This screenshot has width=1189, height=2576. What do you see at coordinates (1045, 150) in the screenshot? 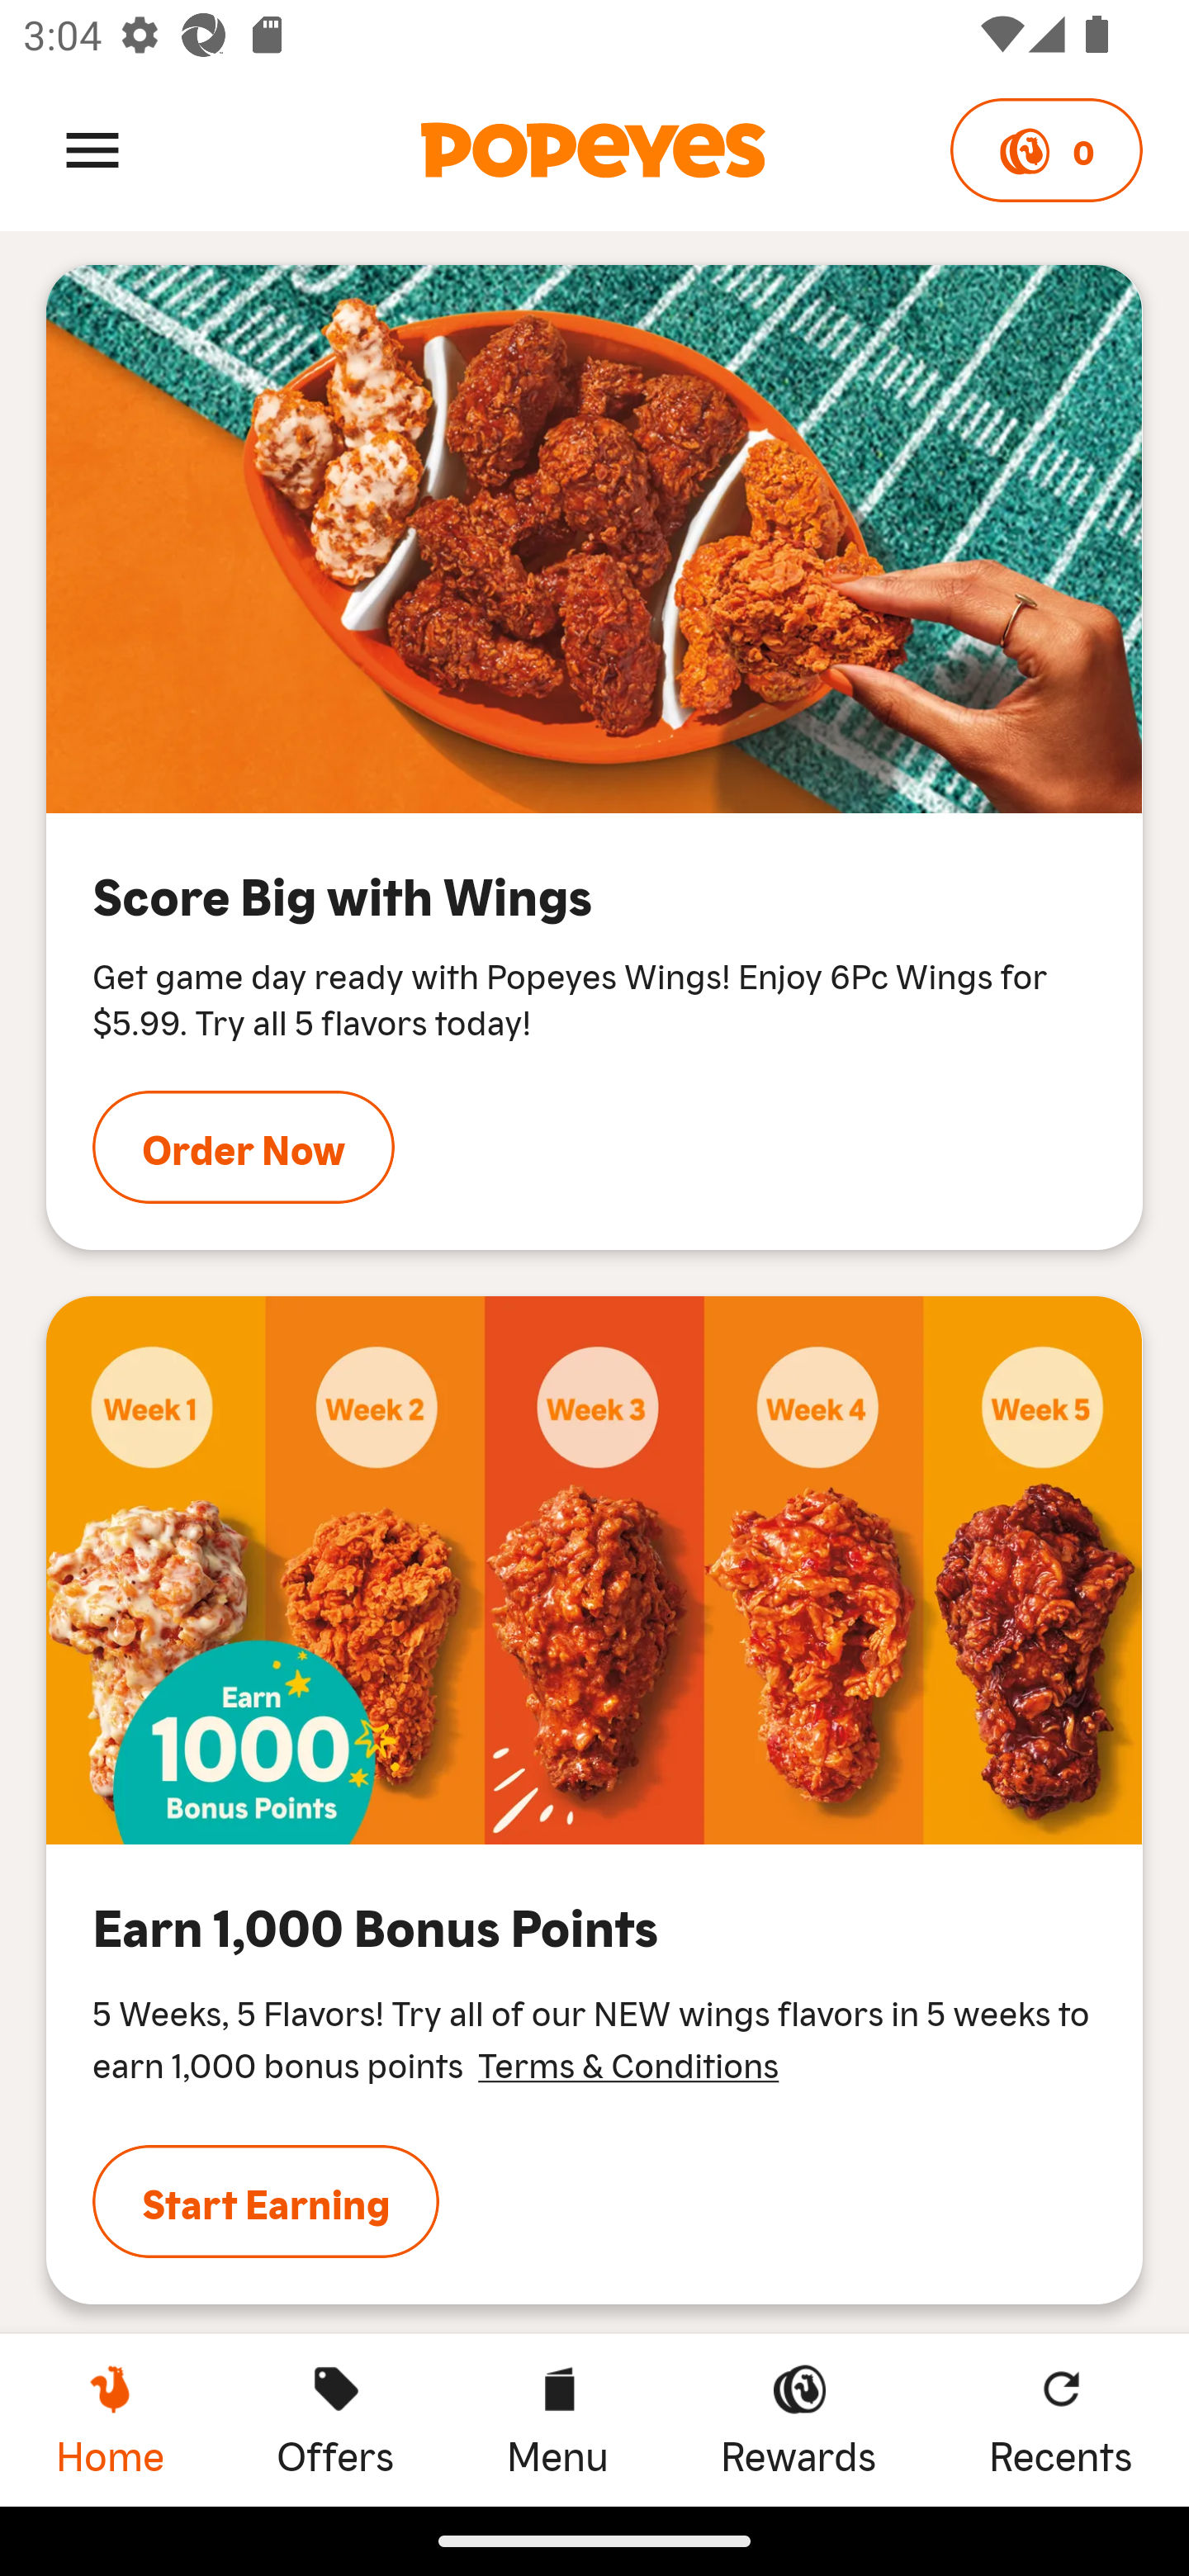
I see `0 Points 0` at bounding box center [1045, 150].